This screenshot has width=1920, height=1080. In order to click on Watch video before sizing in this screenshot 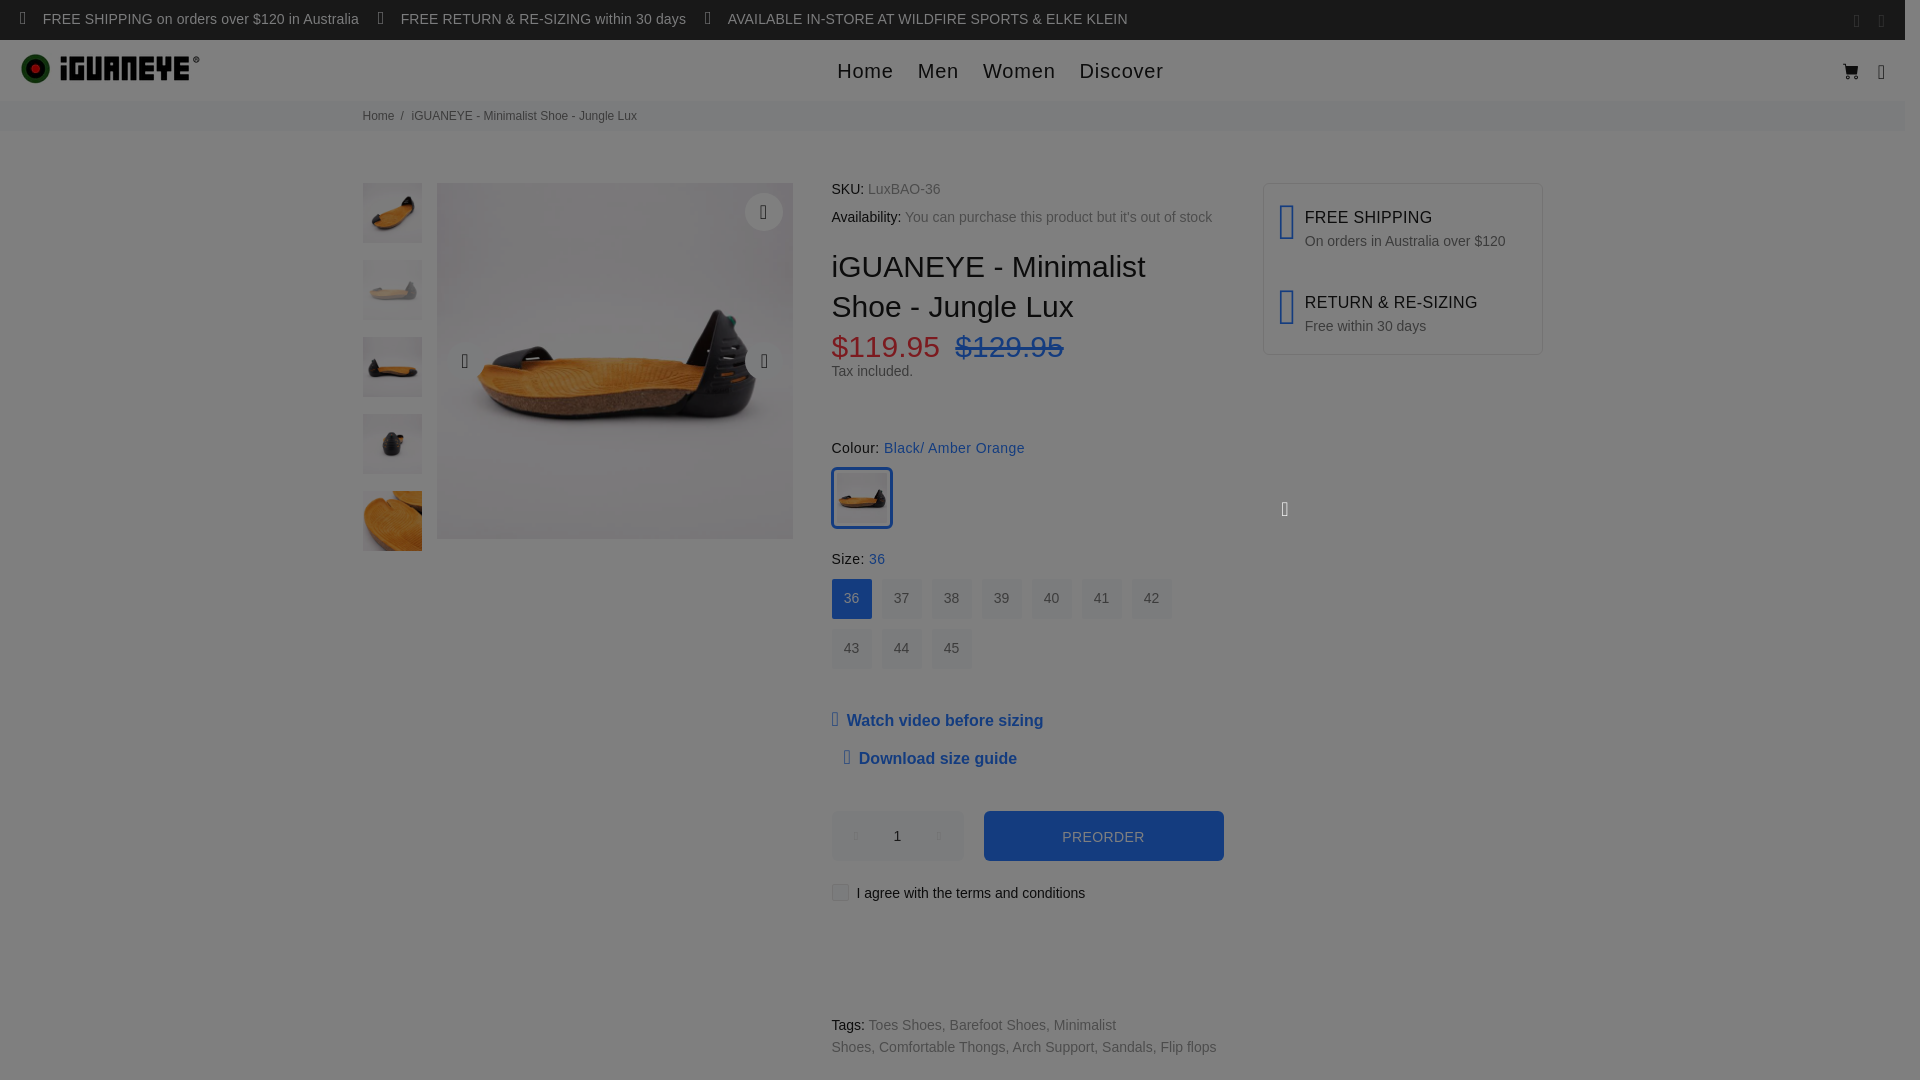, I will do `click(944, 721)`.